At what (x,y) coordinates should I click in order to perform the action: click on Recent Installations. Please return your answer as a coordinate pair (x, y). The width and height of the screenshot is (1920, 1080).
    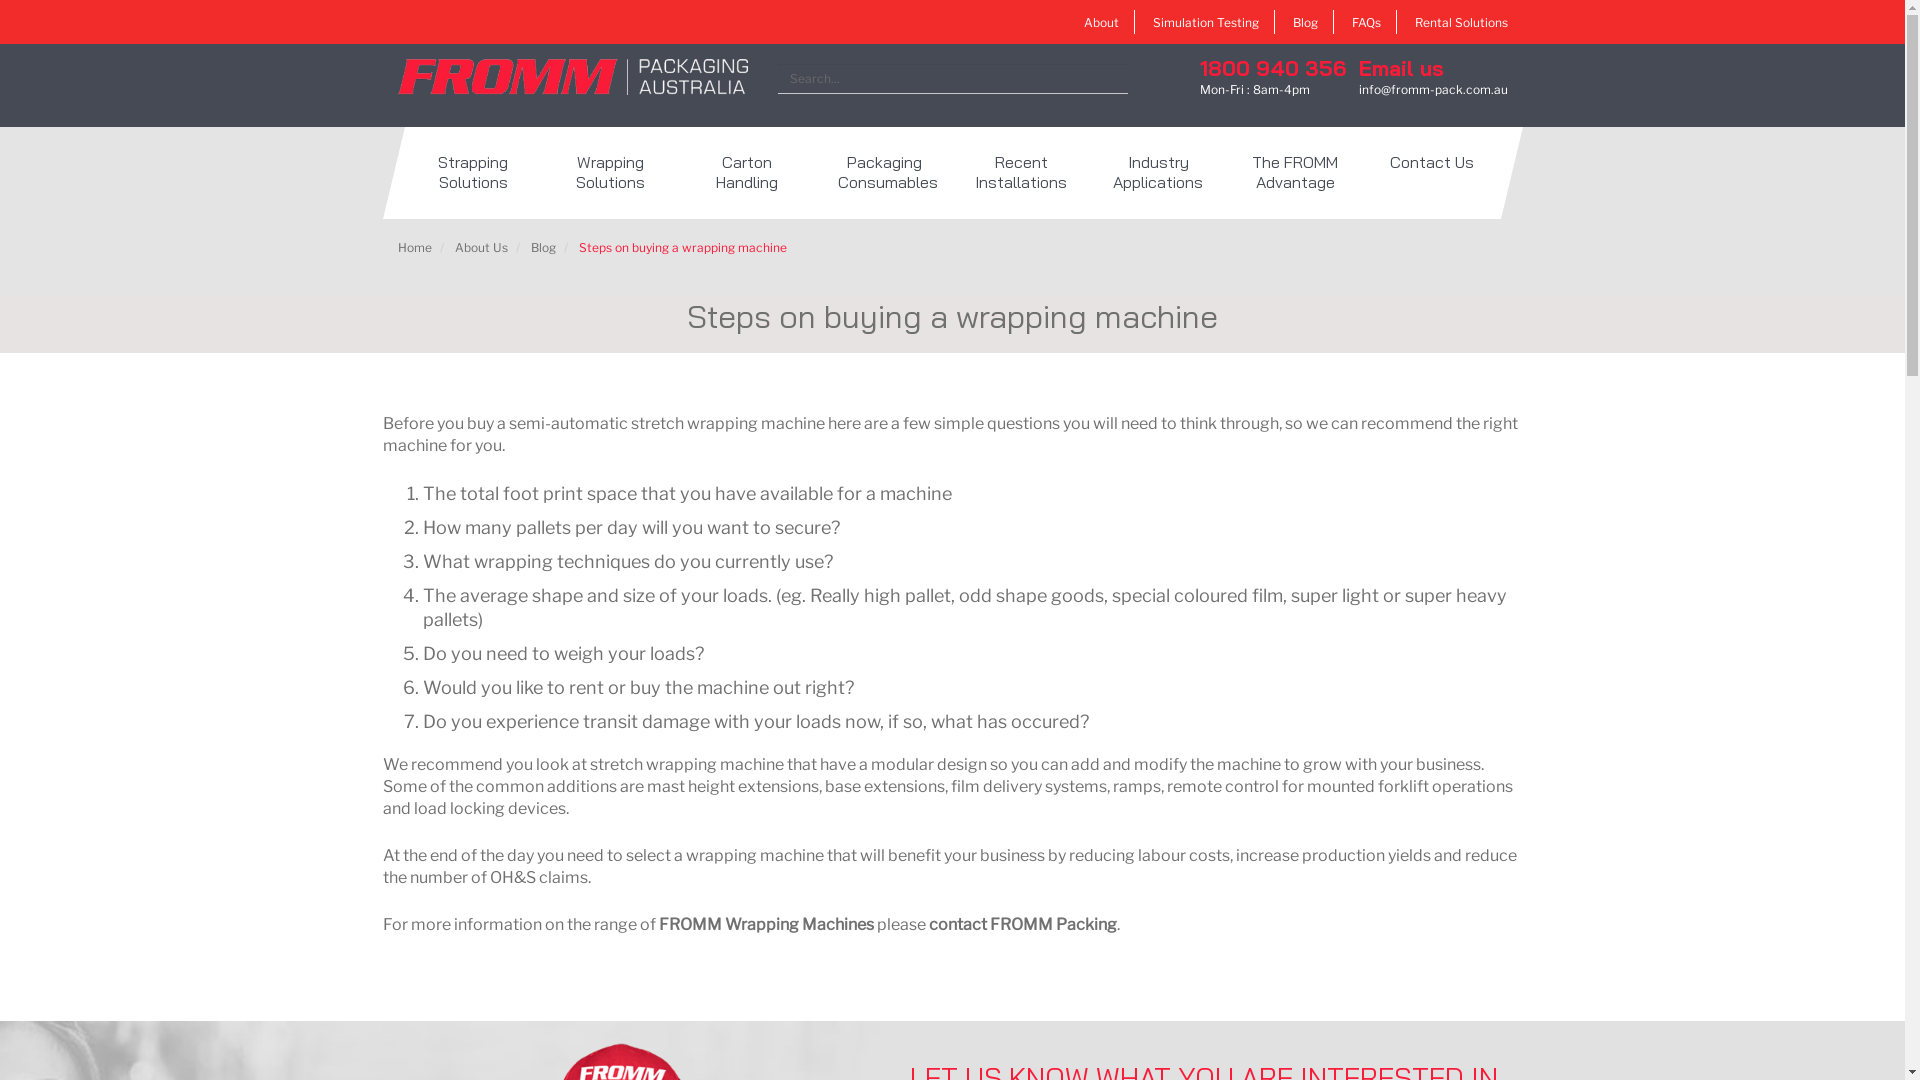
    Looking at the image, I should click on (1020, 173).